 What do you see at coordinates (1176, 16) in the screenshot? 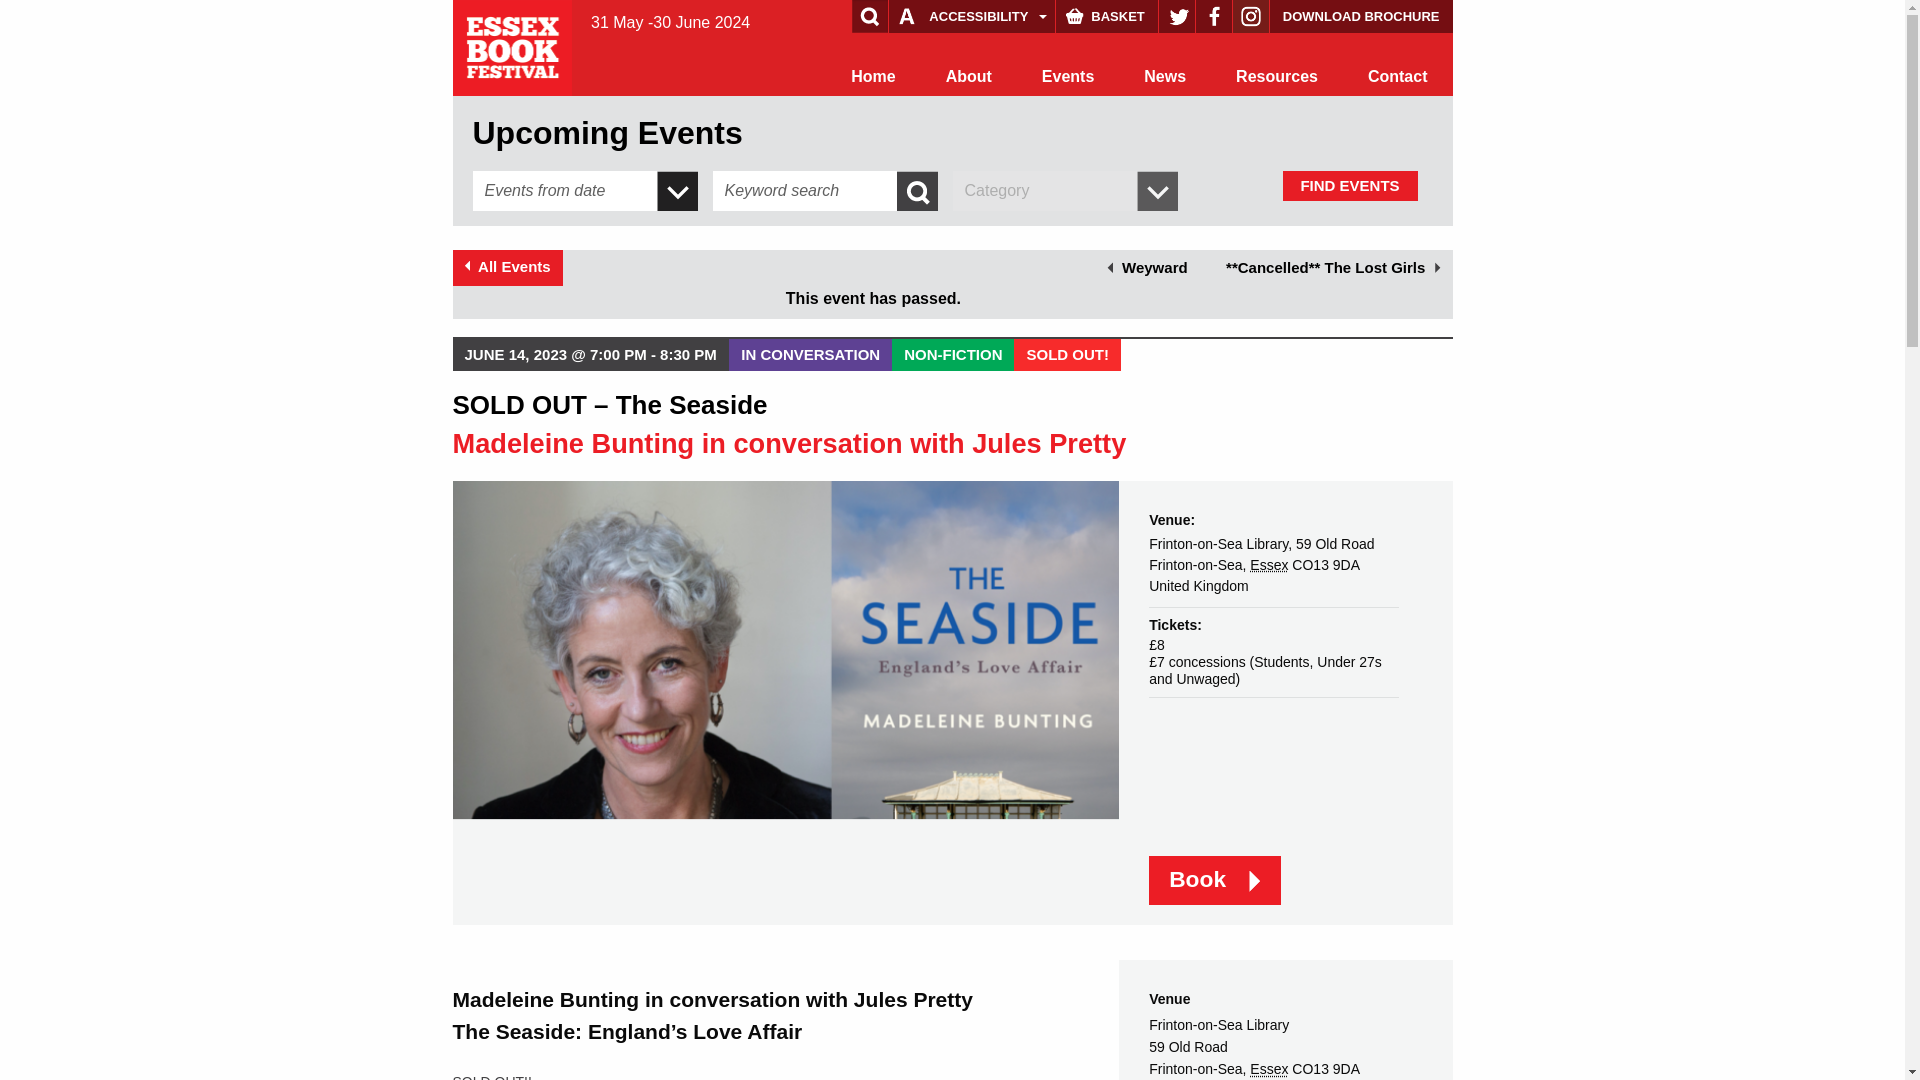
I see `Twitter` at bounding box center [1176, 16].